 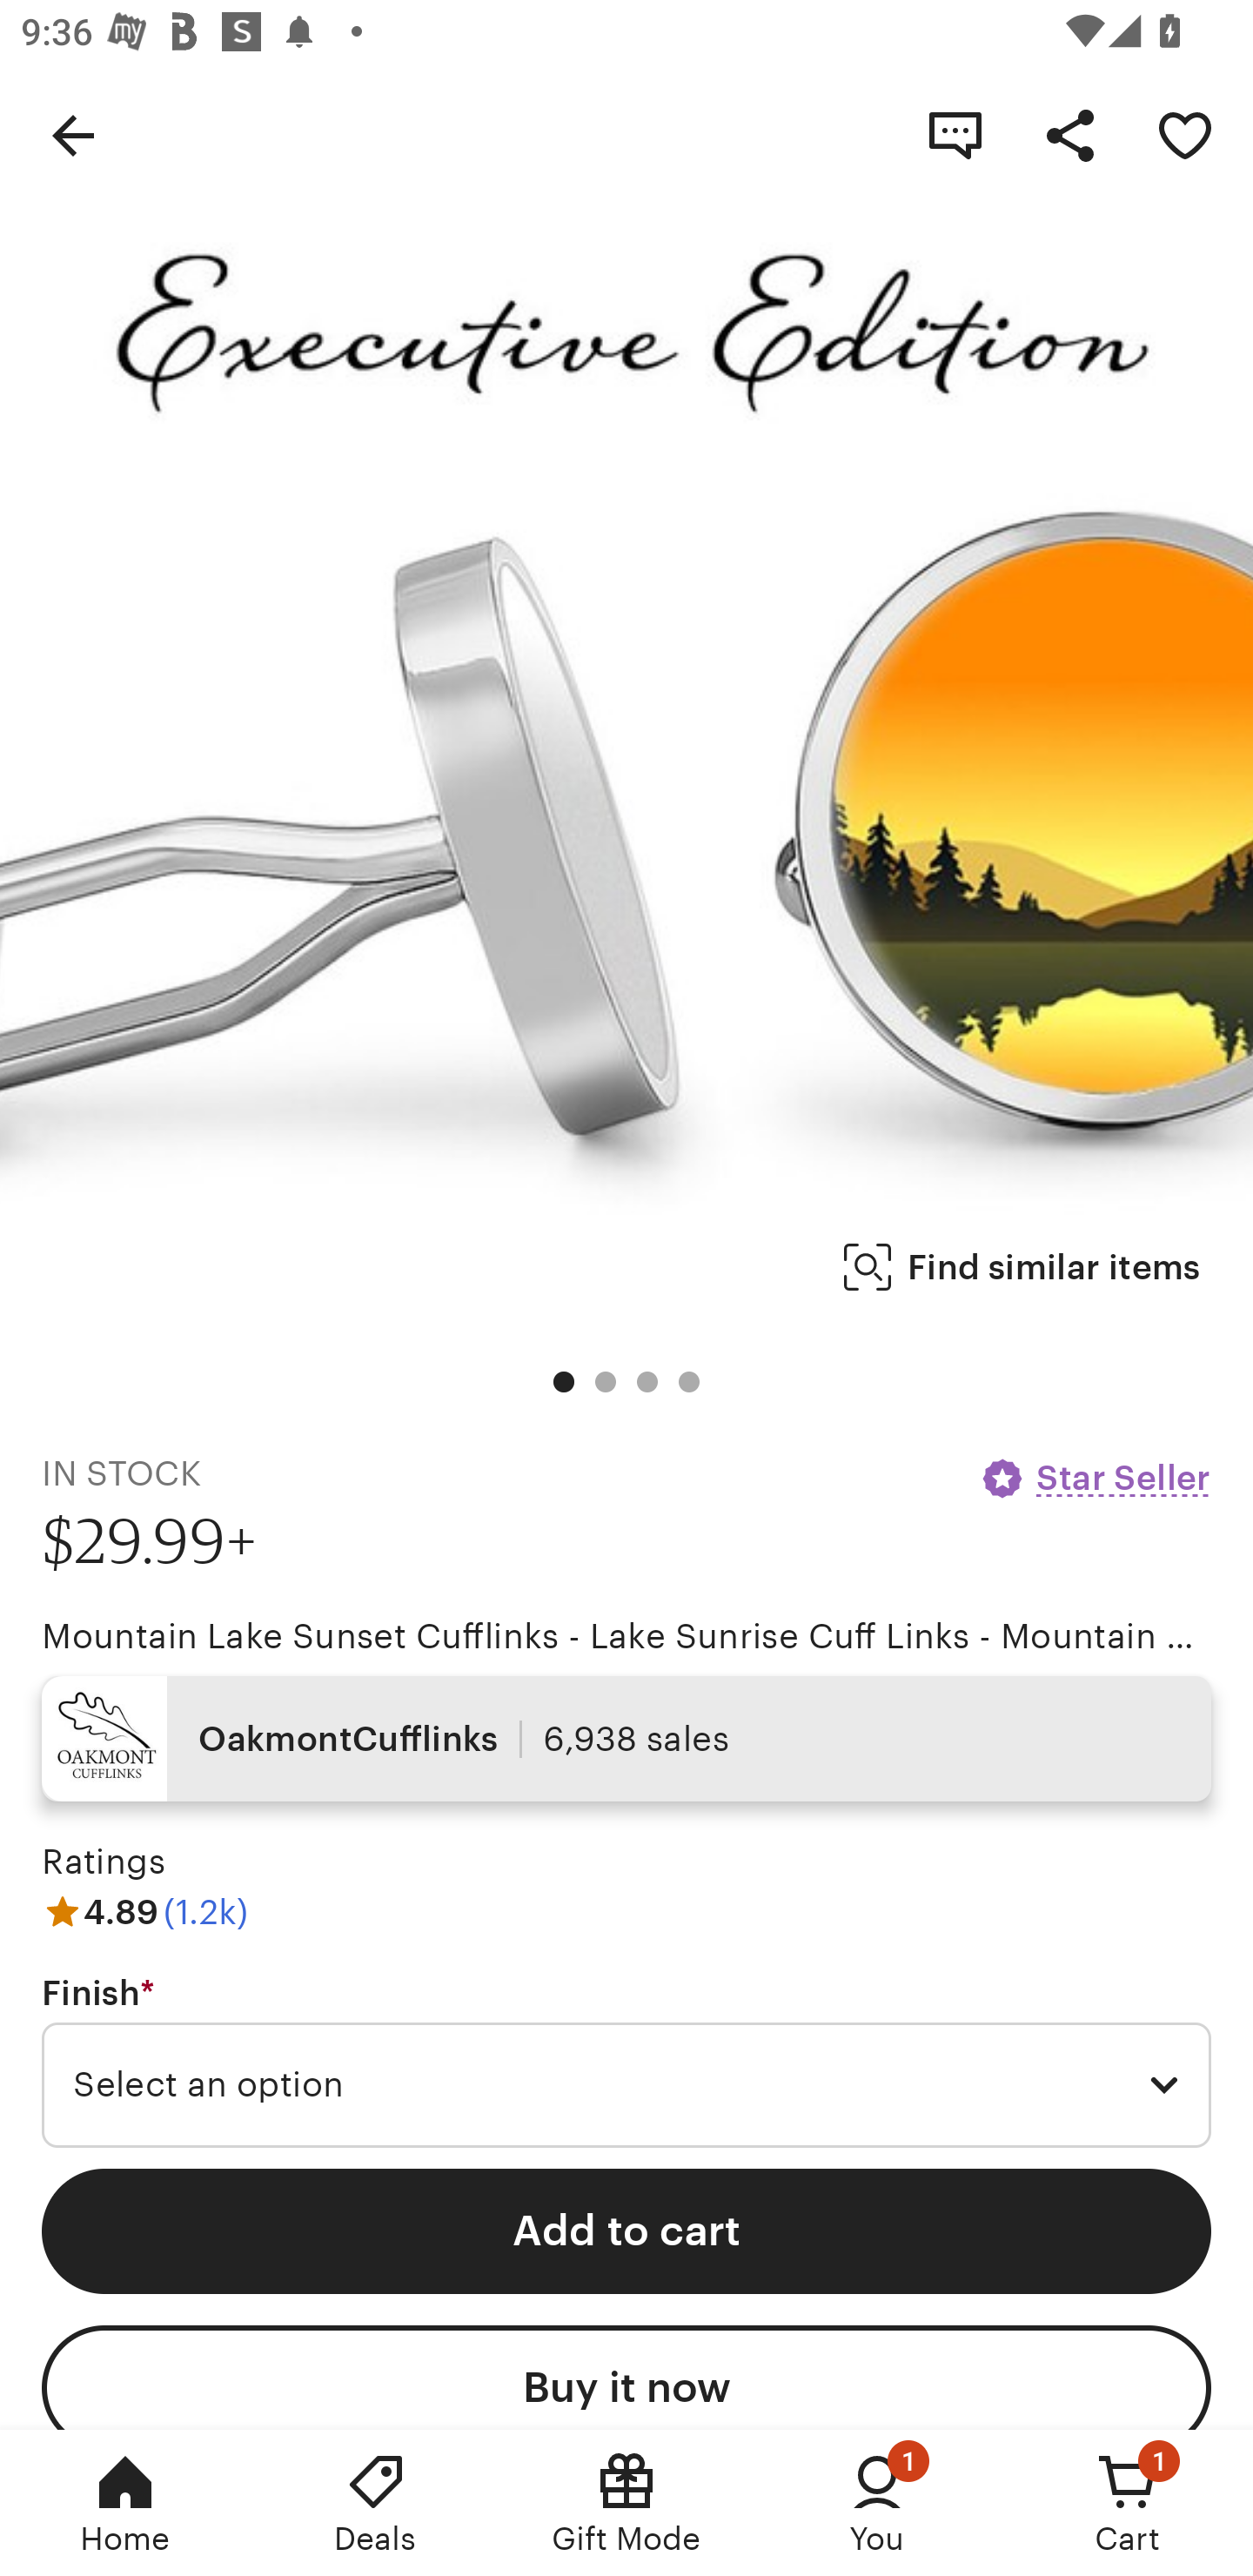 I want to click on OakmontCufflinks 6,938 sales, so click(x=626, y=1739).